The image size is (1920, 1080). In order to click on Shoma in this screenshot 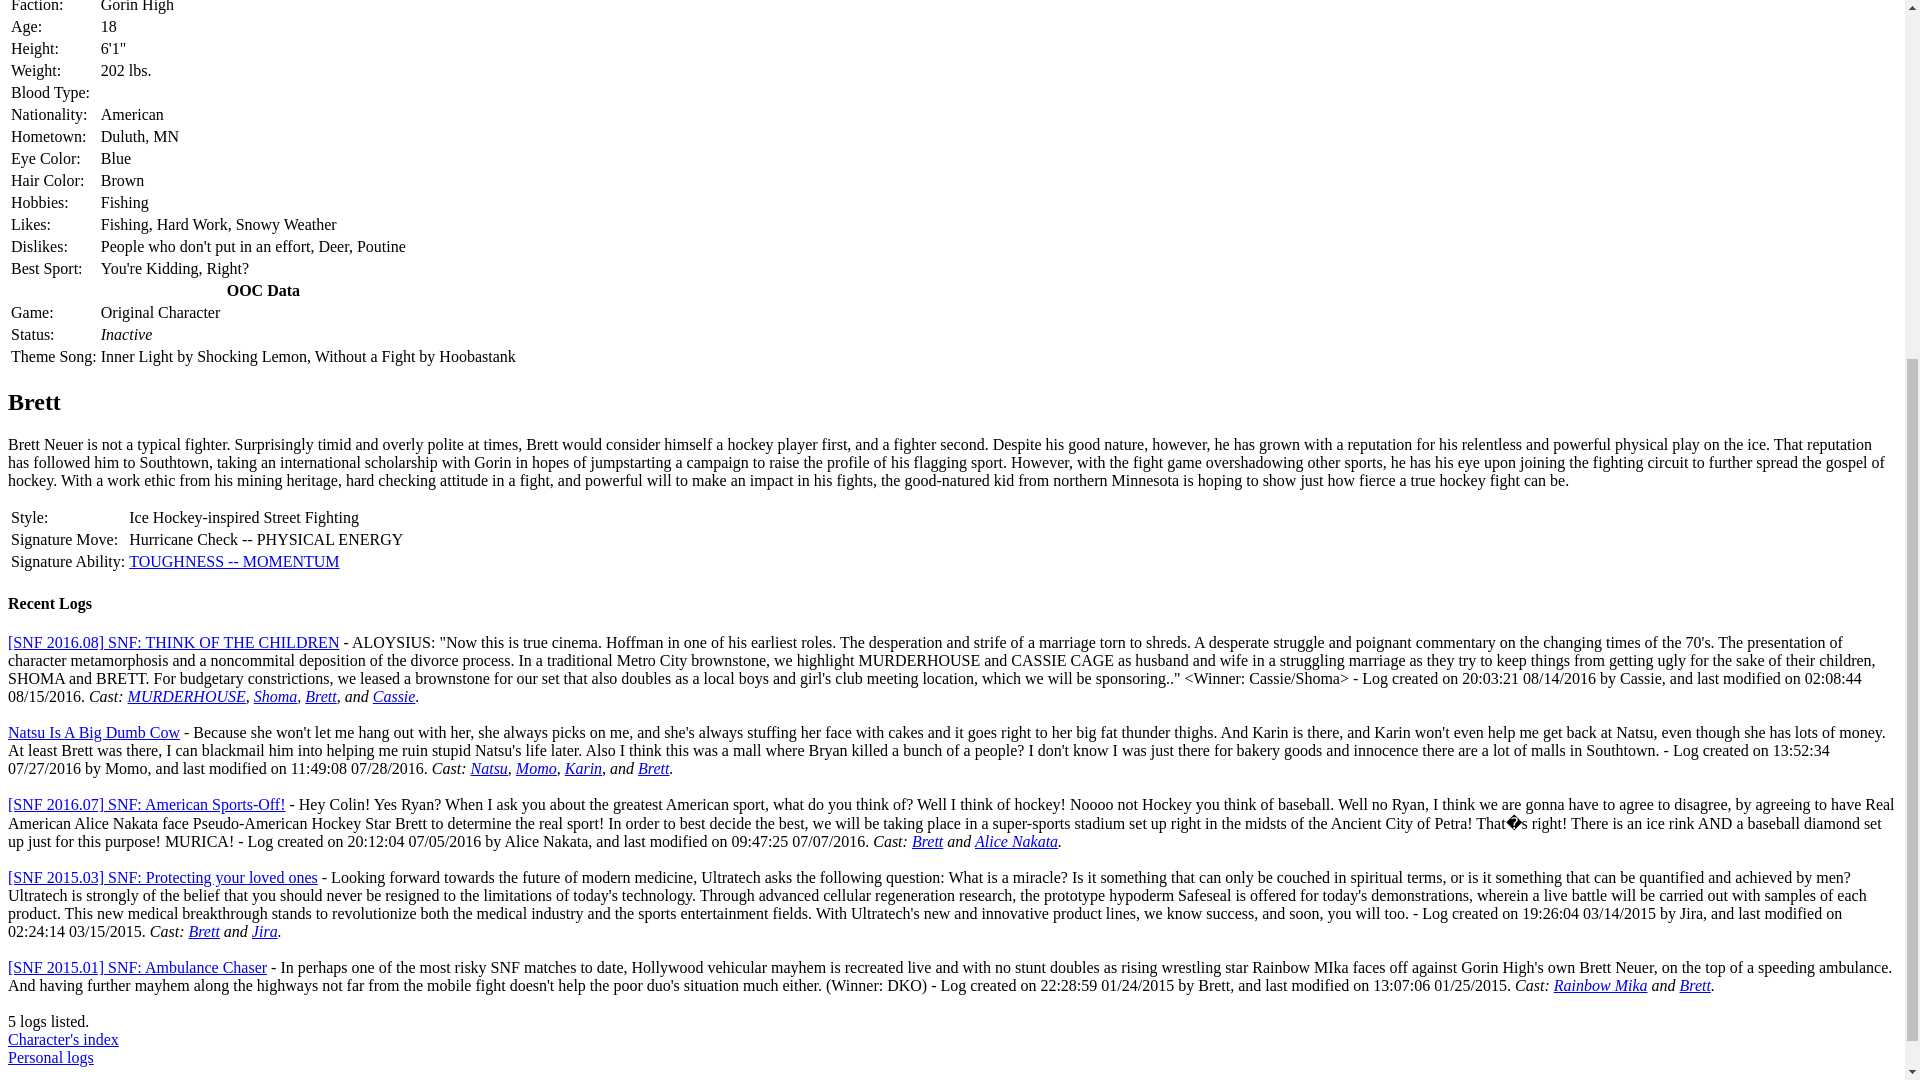, I will do `click(275, 696)`.